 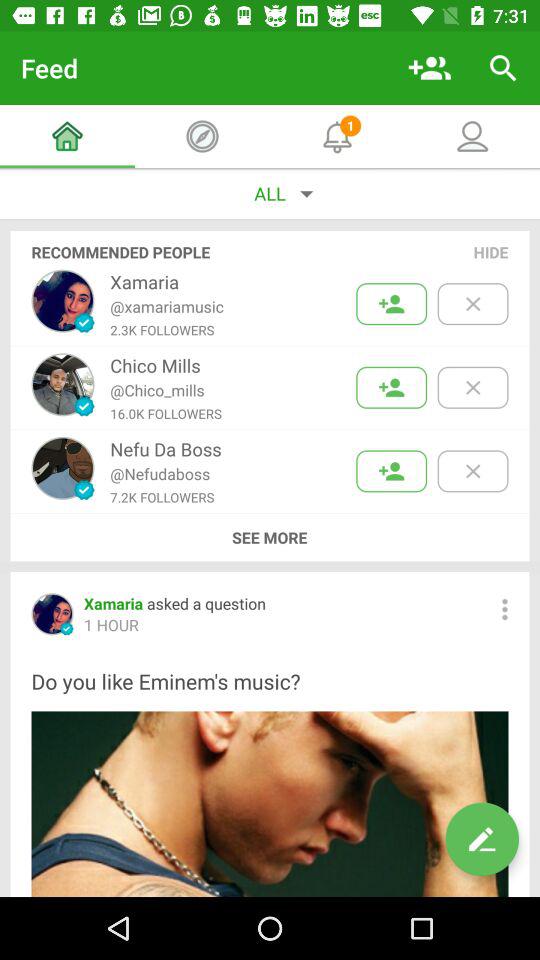 I want to click on choose hide, so click(x=491, y=252).